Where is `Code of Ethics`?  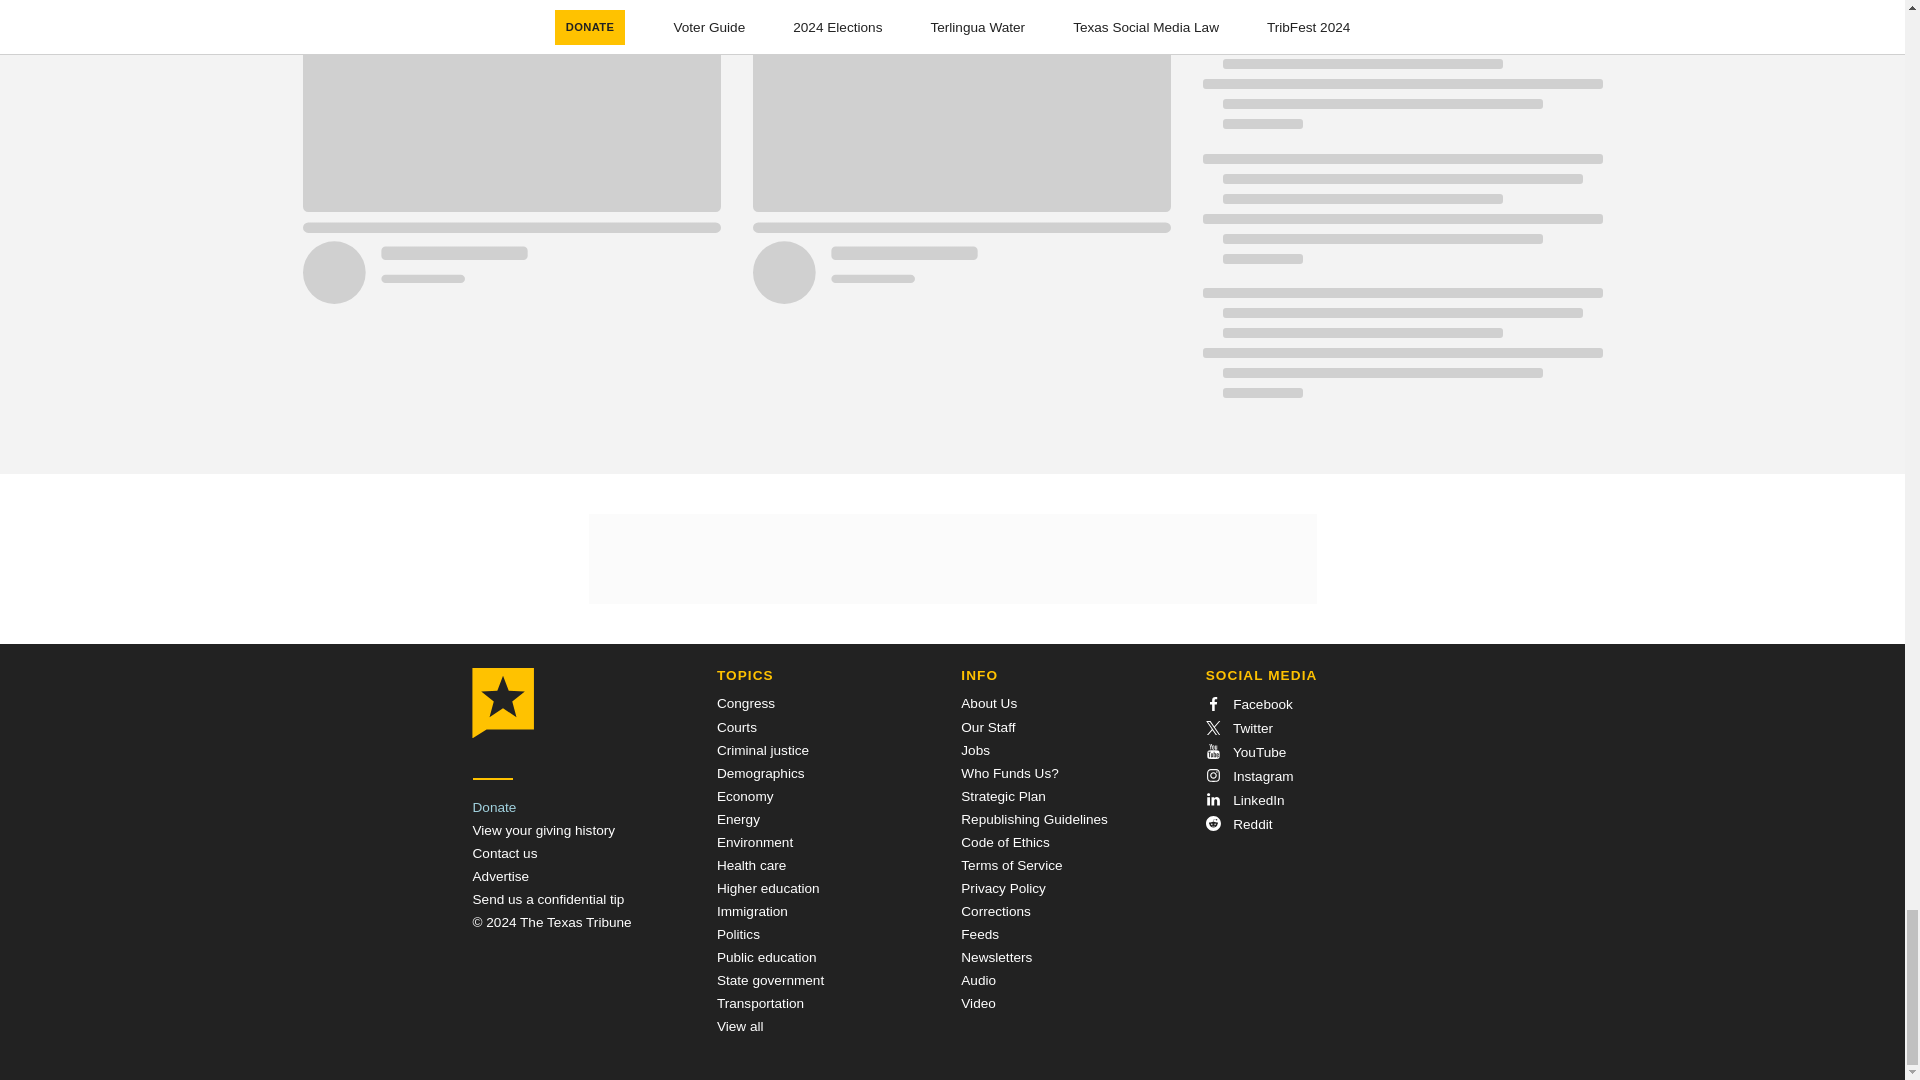
Code of Ethics is located at coordinates (1004, 842).